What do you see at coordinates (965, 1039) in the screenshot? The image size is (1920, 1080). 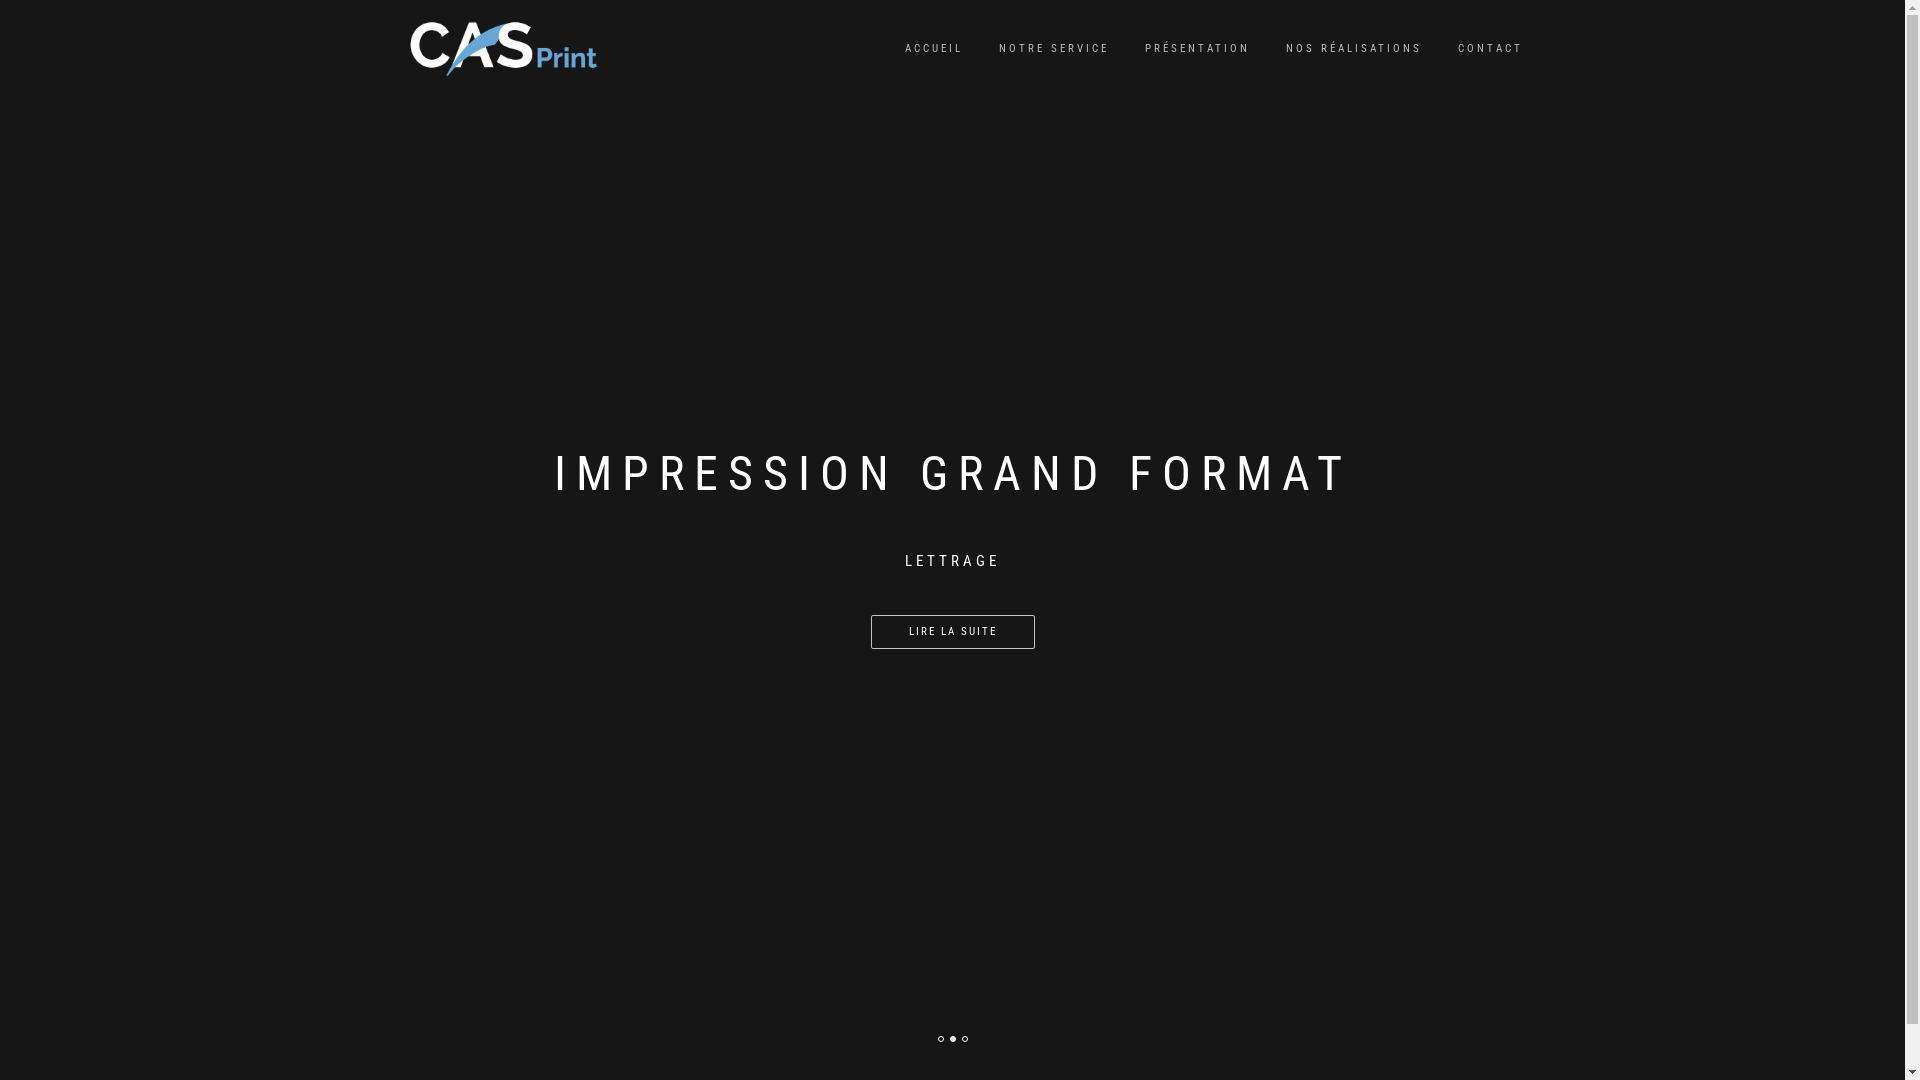 I see `3` at bounding box center [965, 1039].